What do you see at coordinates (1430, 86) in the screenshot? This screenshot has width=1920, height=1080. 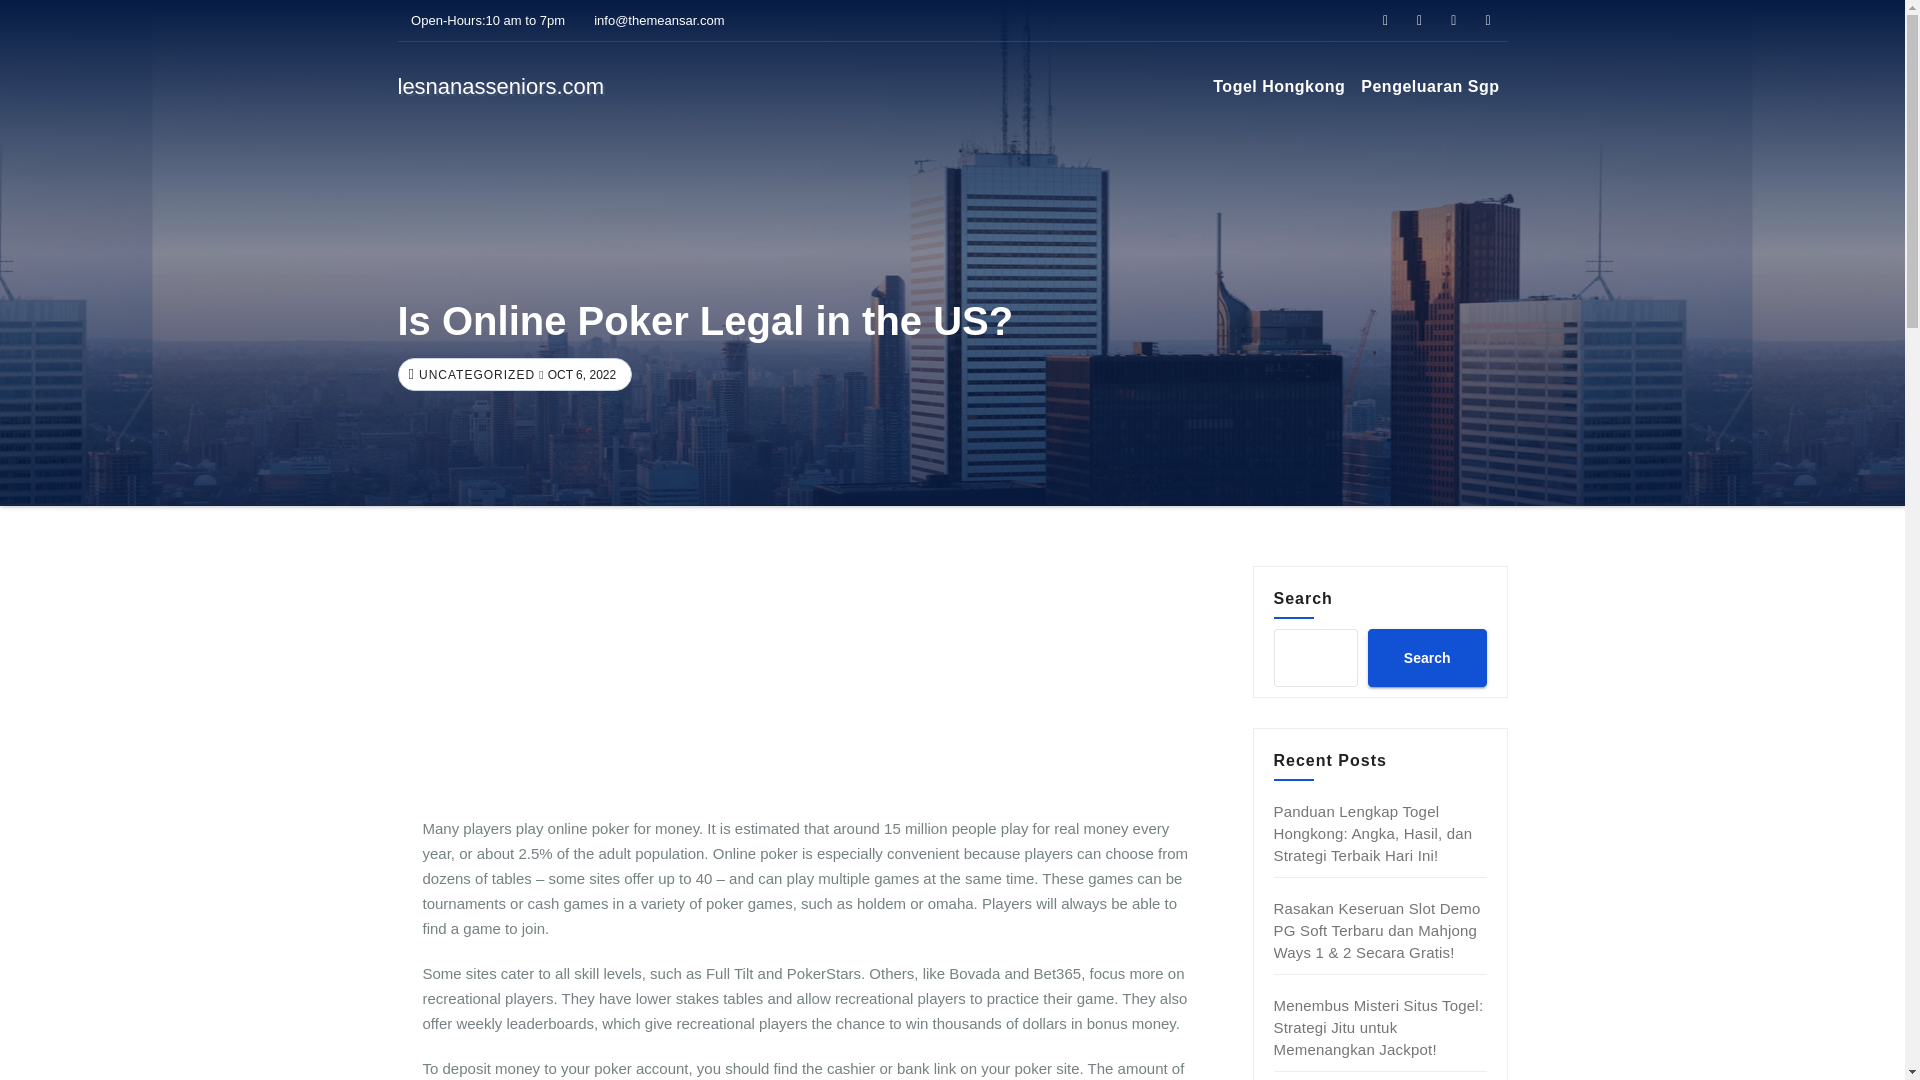 I see `Pengeluaran Sgp` at bounding box center [1430, 86].